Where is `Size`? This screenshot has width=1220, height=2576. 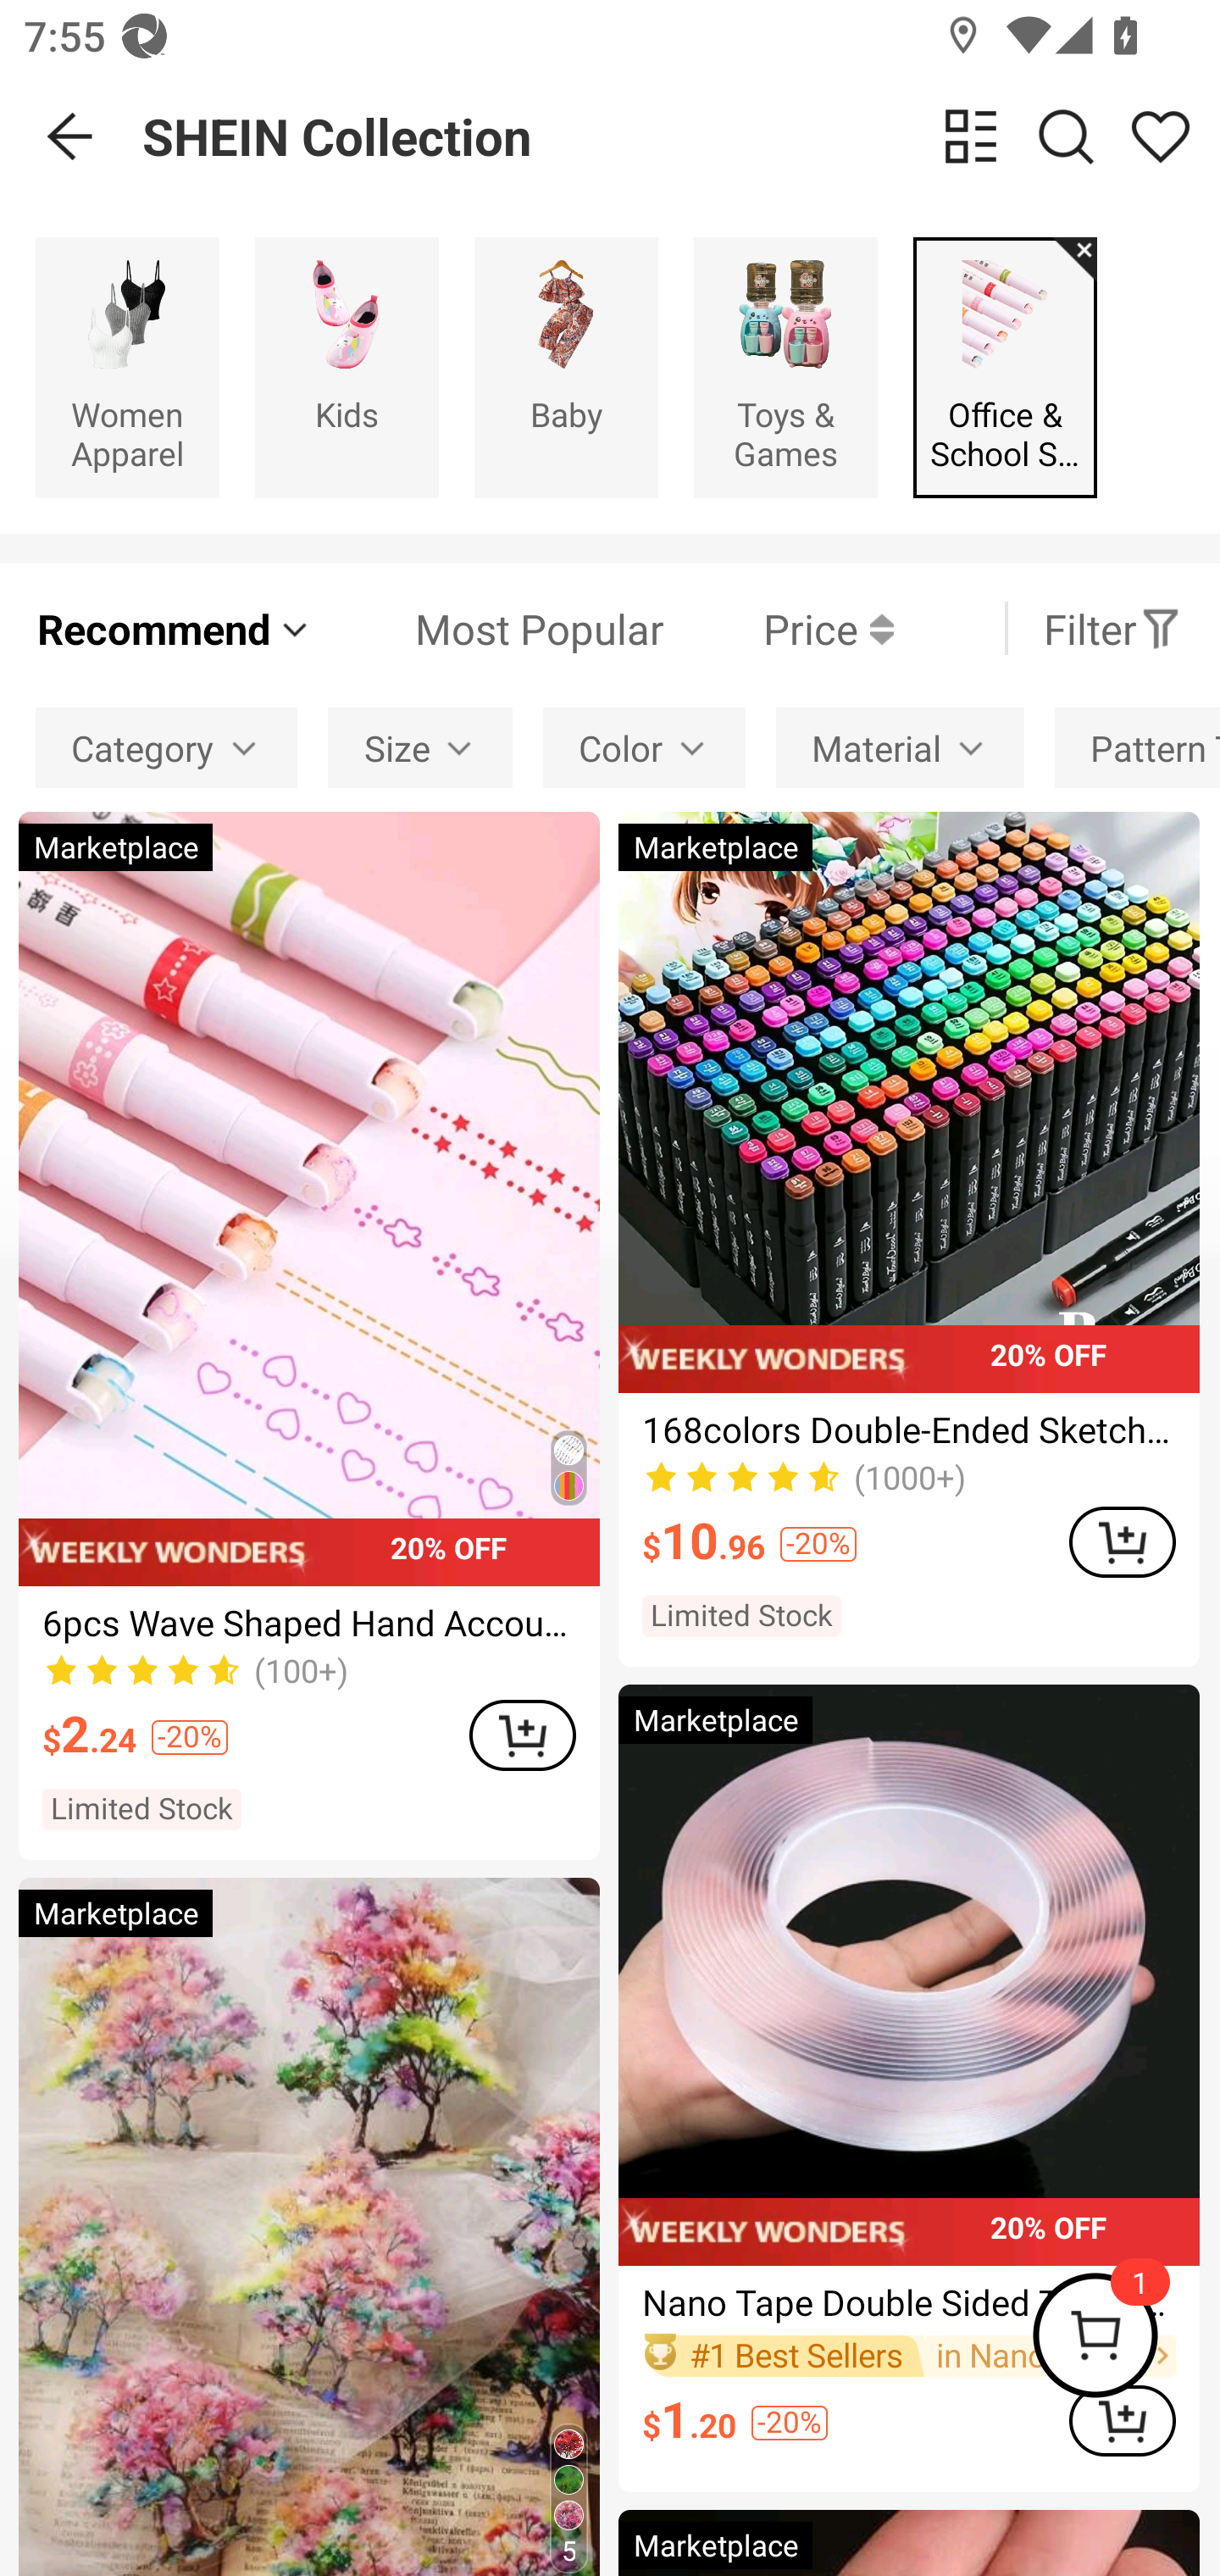
Size is located at coordinates (420, 748).